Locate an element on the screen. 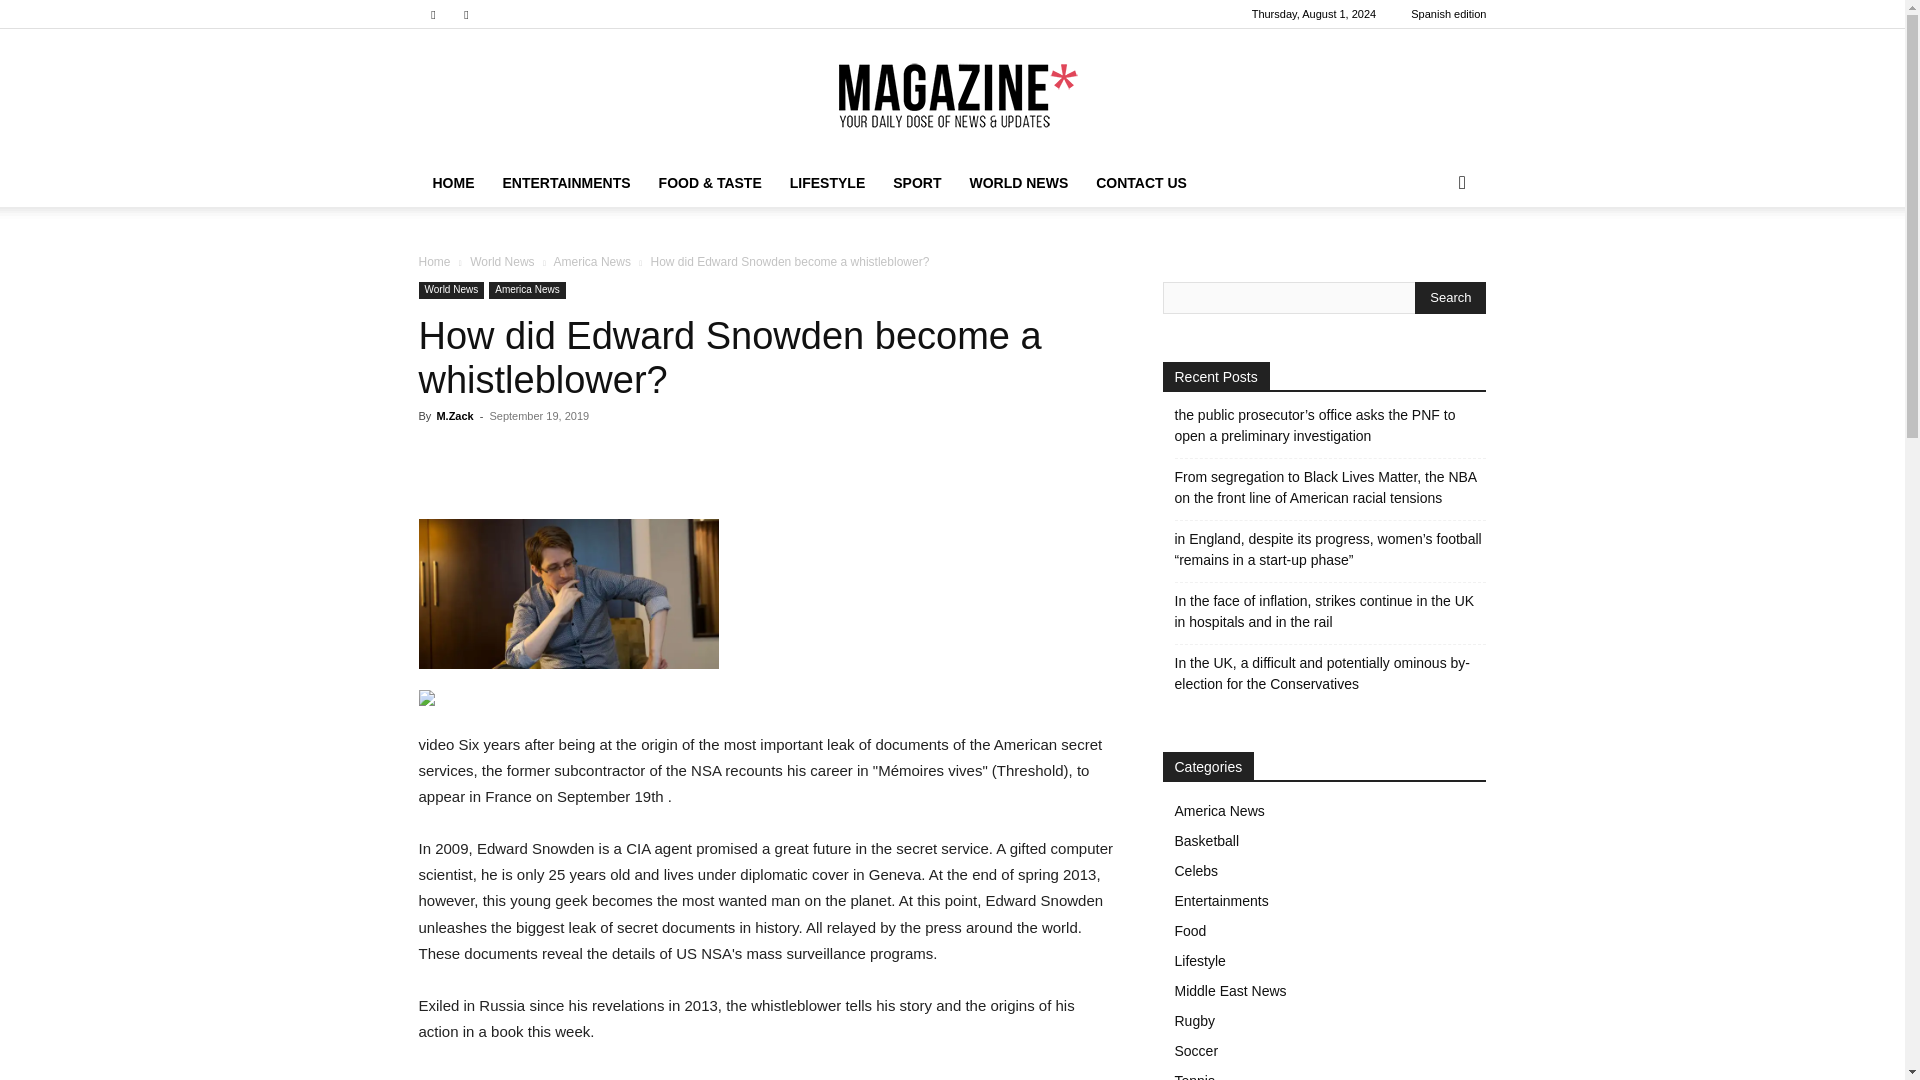 The image size is (1920, 1080). View all posts in World News is located at coordinates (502, 261).